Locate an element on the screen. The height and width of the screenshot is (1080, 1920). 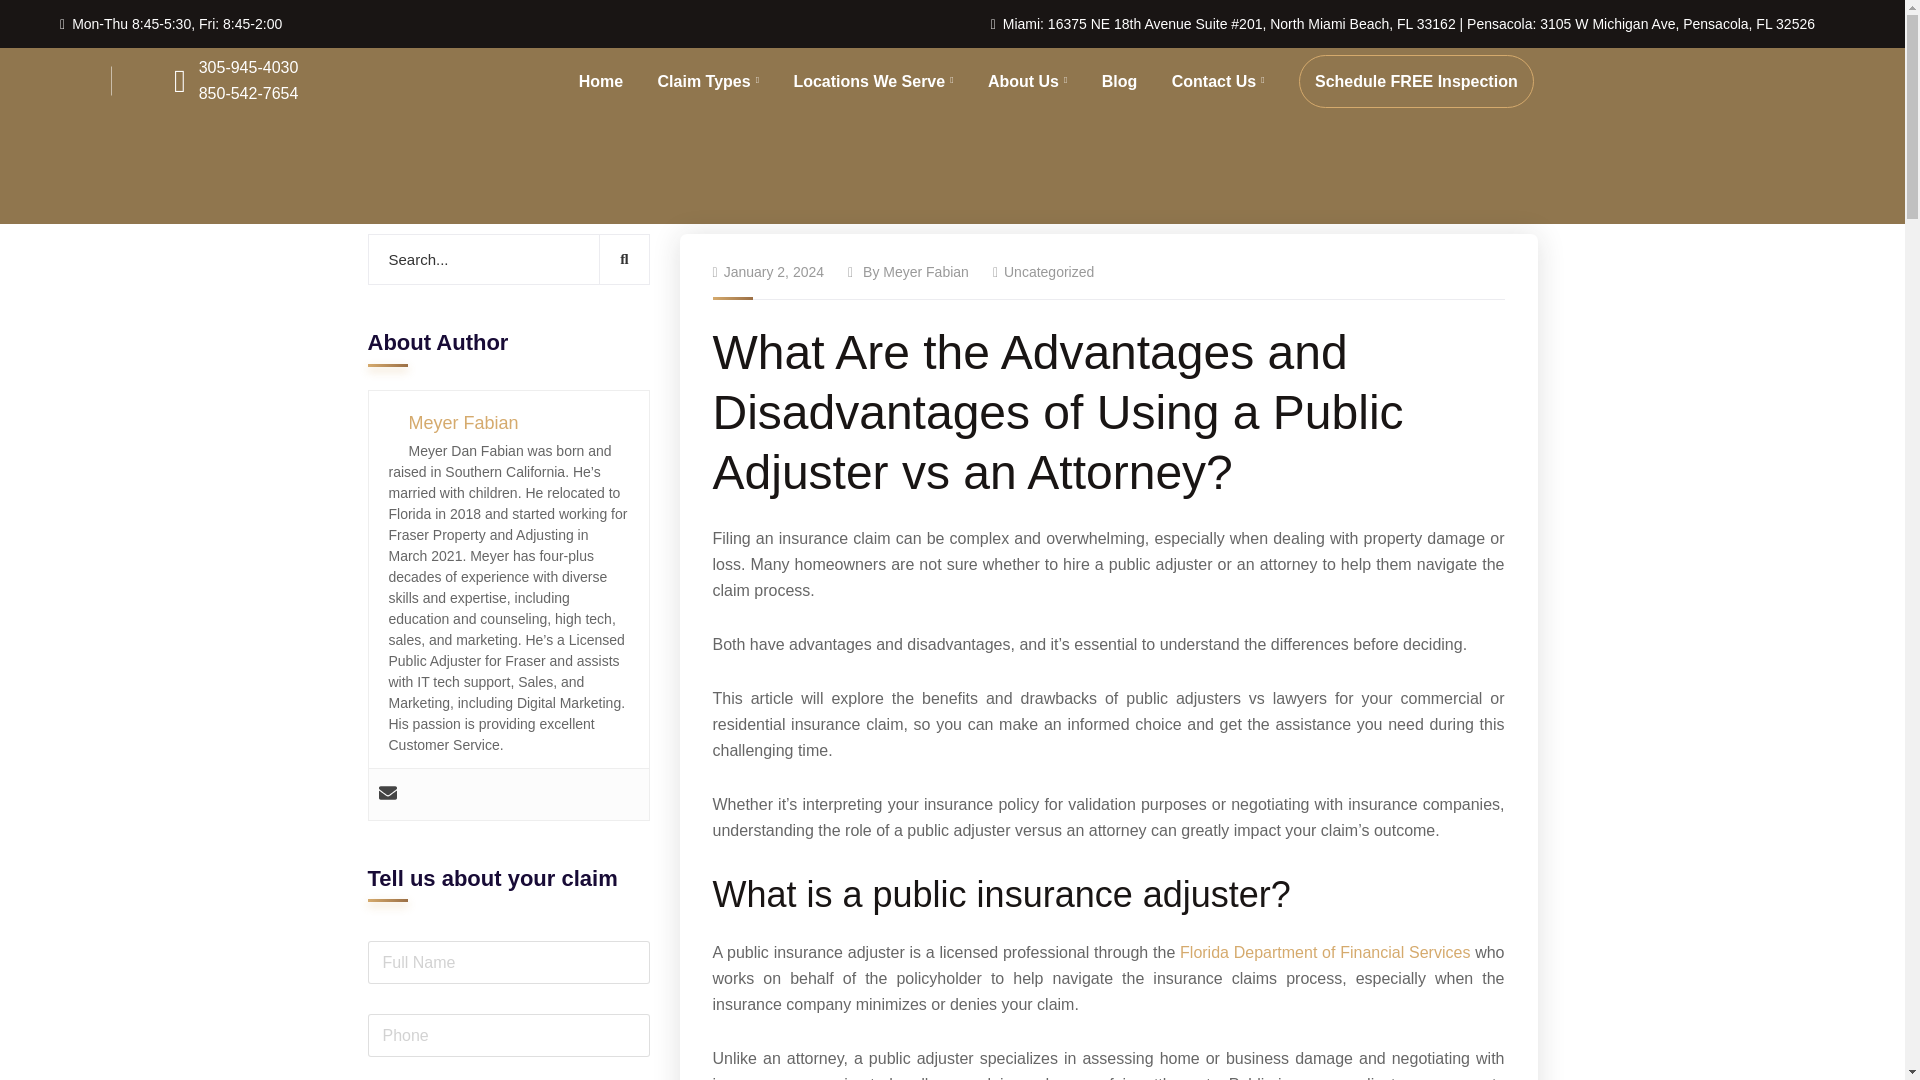
850-542-7654 is located at coordinates (249, 94).